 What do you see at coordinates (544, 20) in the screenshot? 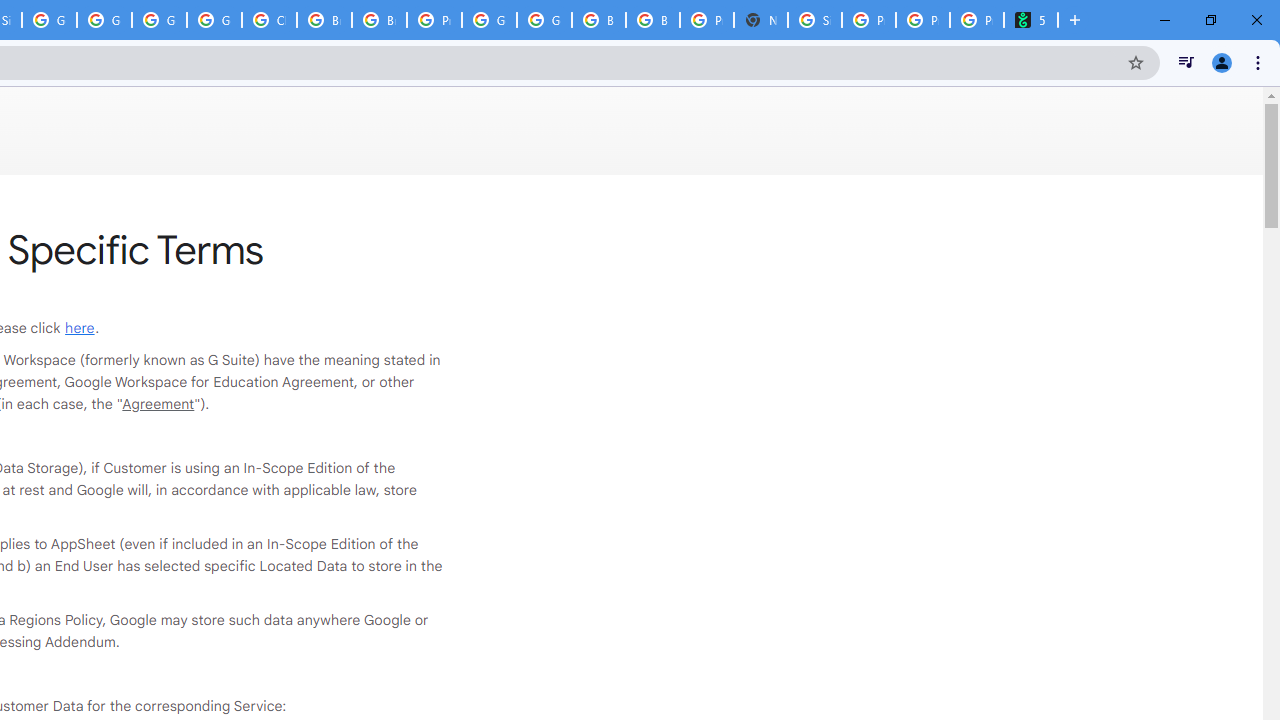
I see `Google Cloud Platform` at bounding box center [544, 20].